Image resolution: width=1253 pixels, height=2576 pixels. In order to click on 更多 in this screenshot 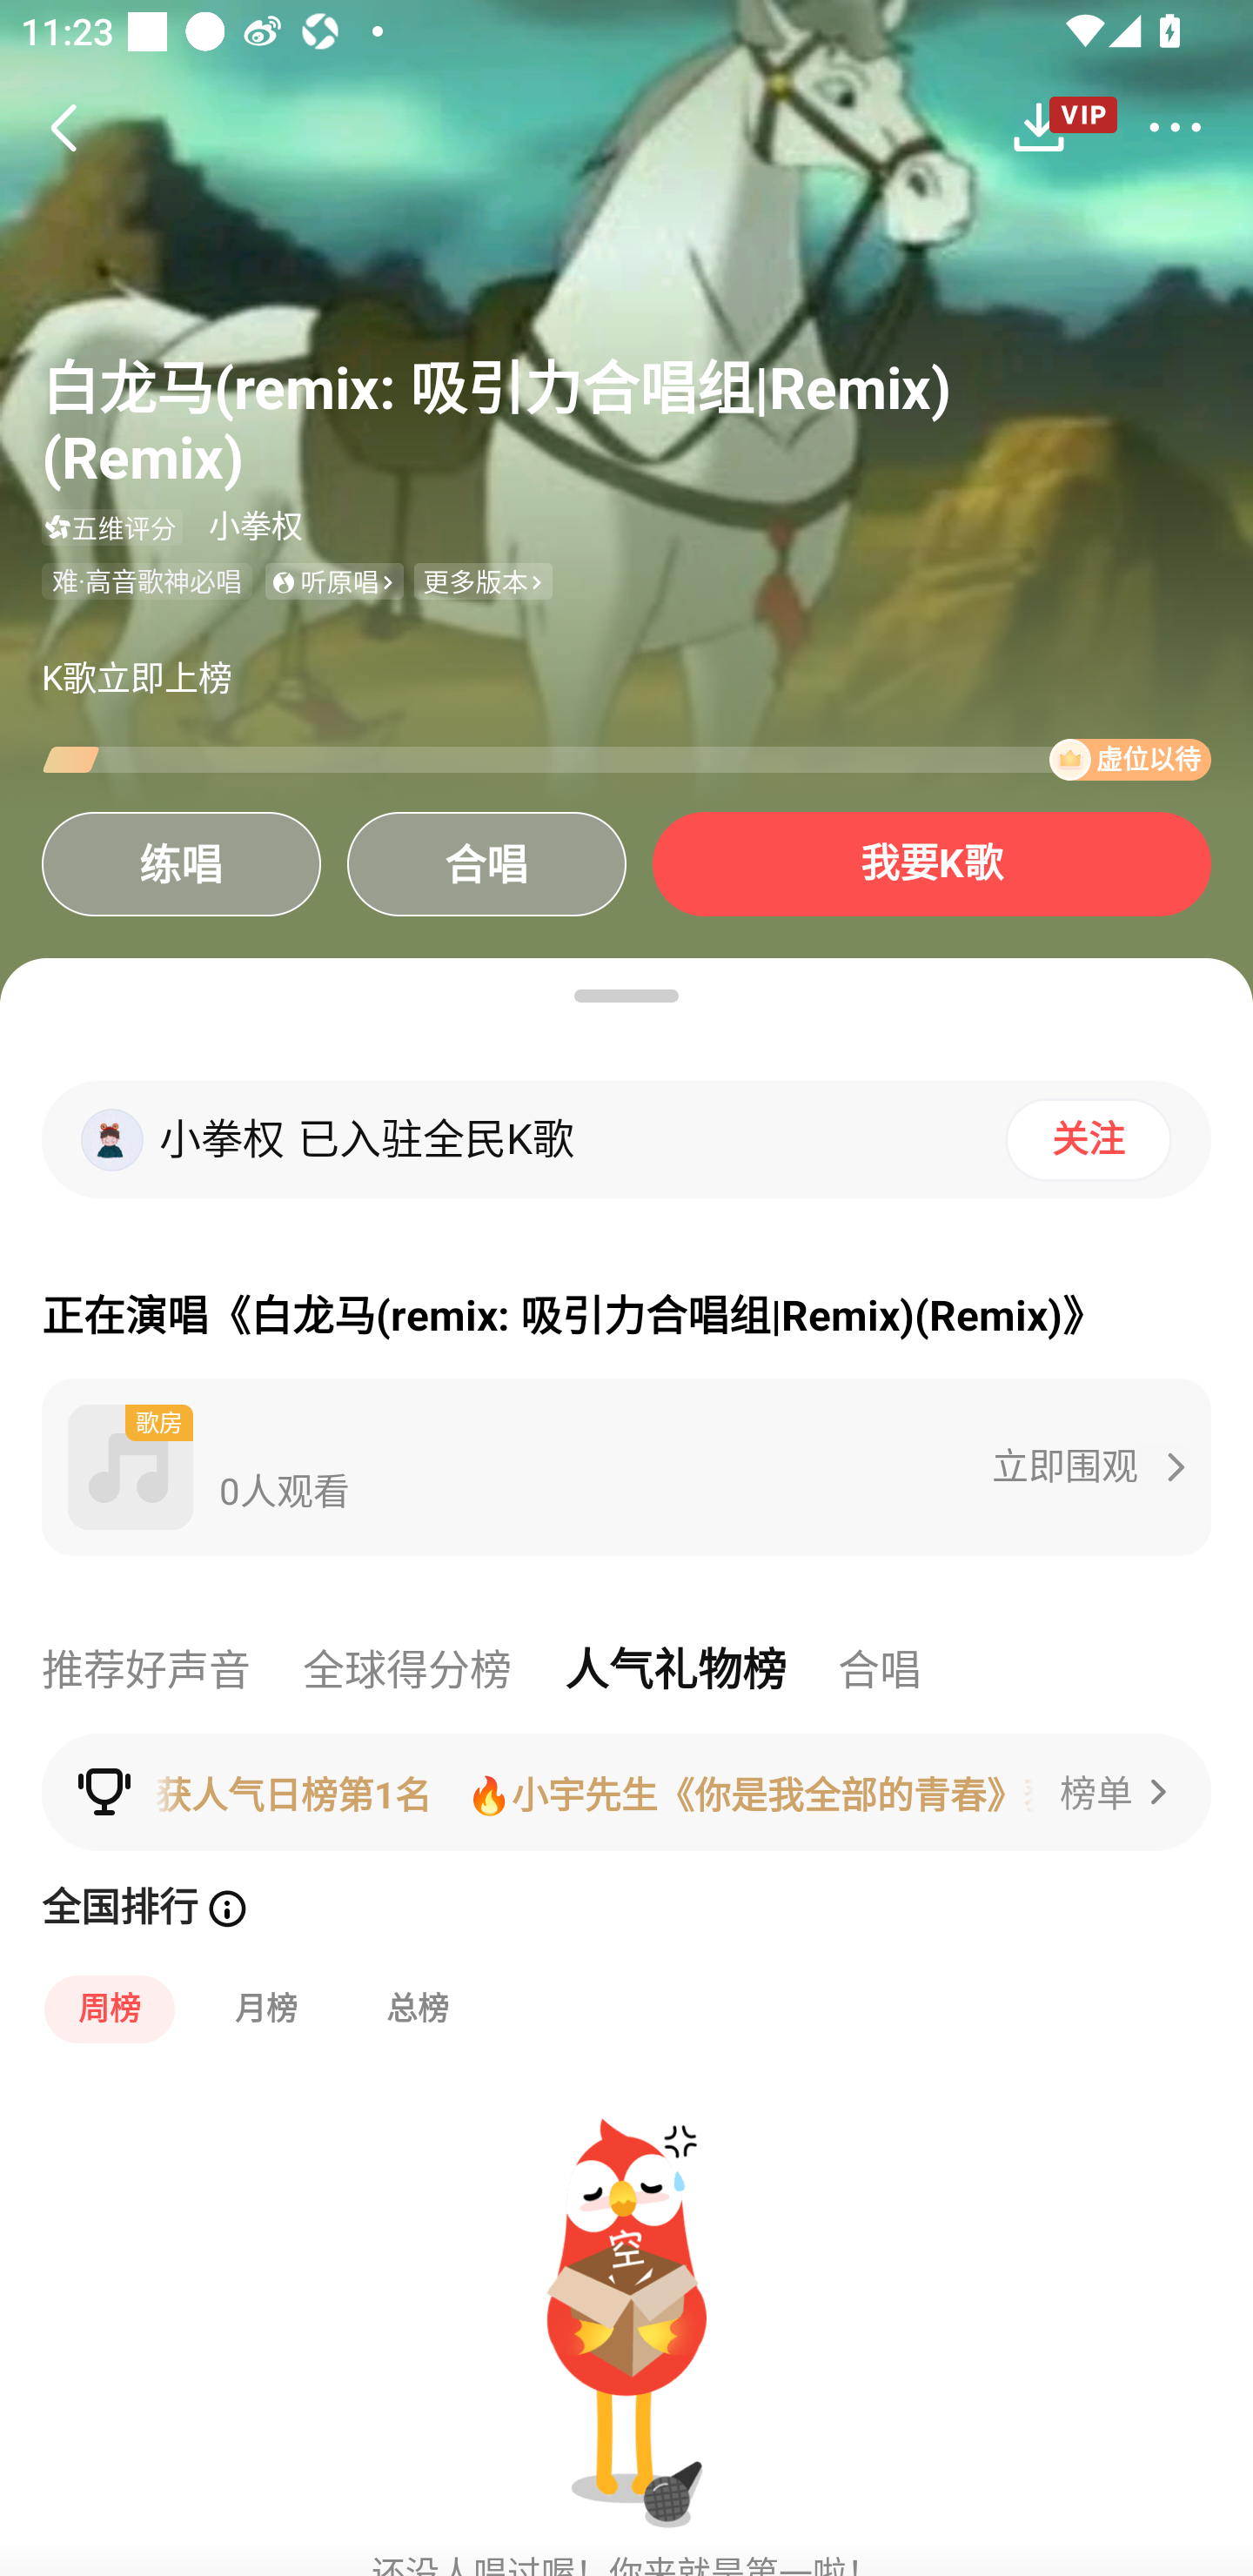, I will do `click(1175, 127)`.